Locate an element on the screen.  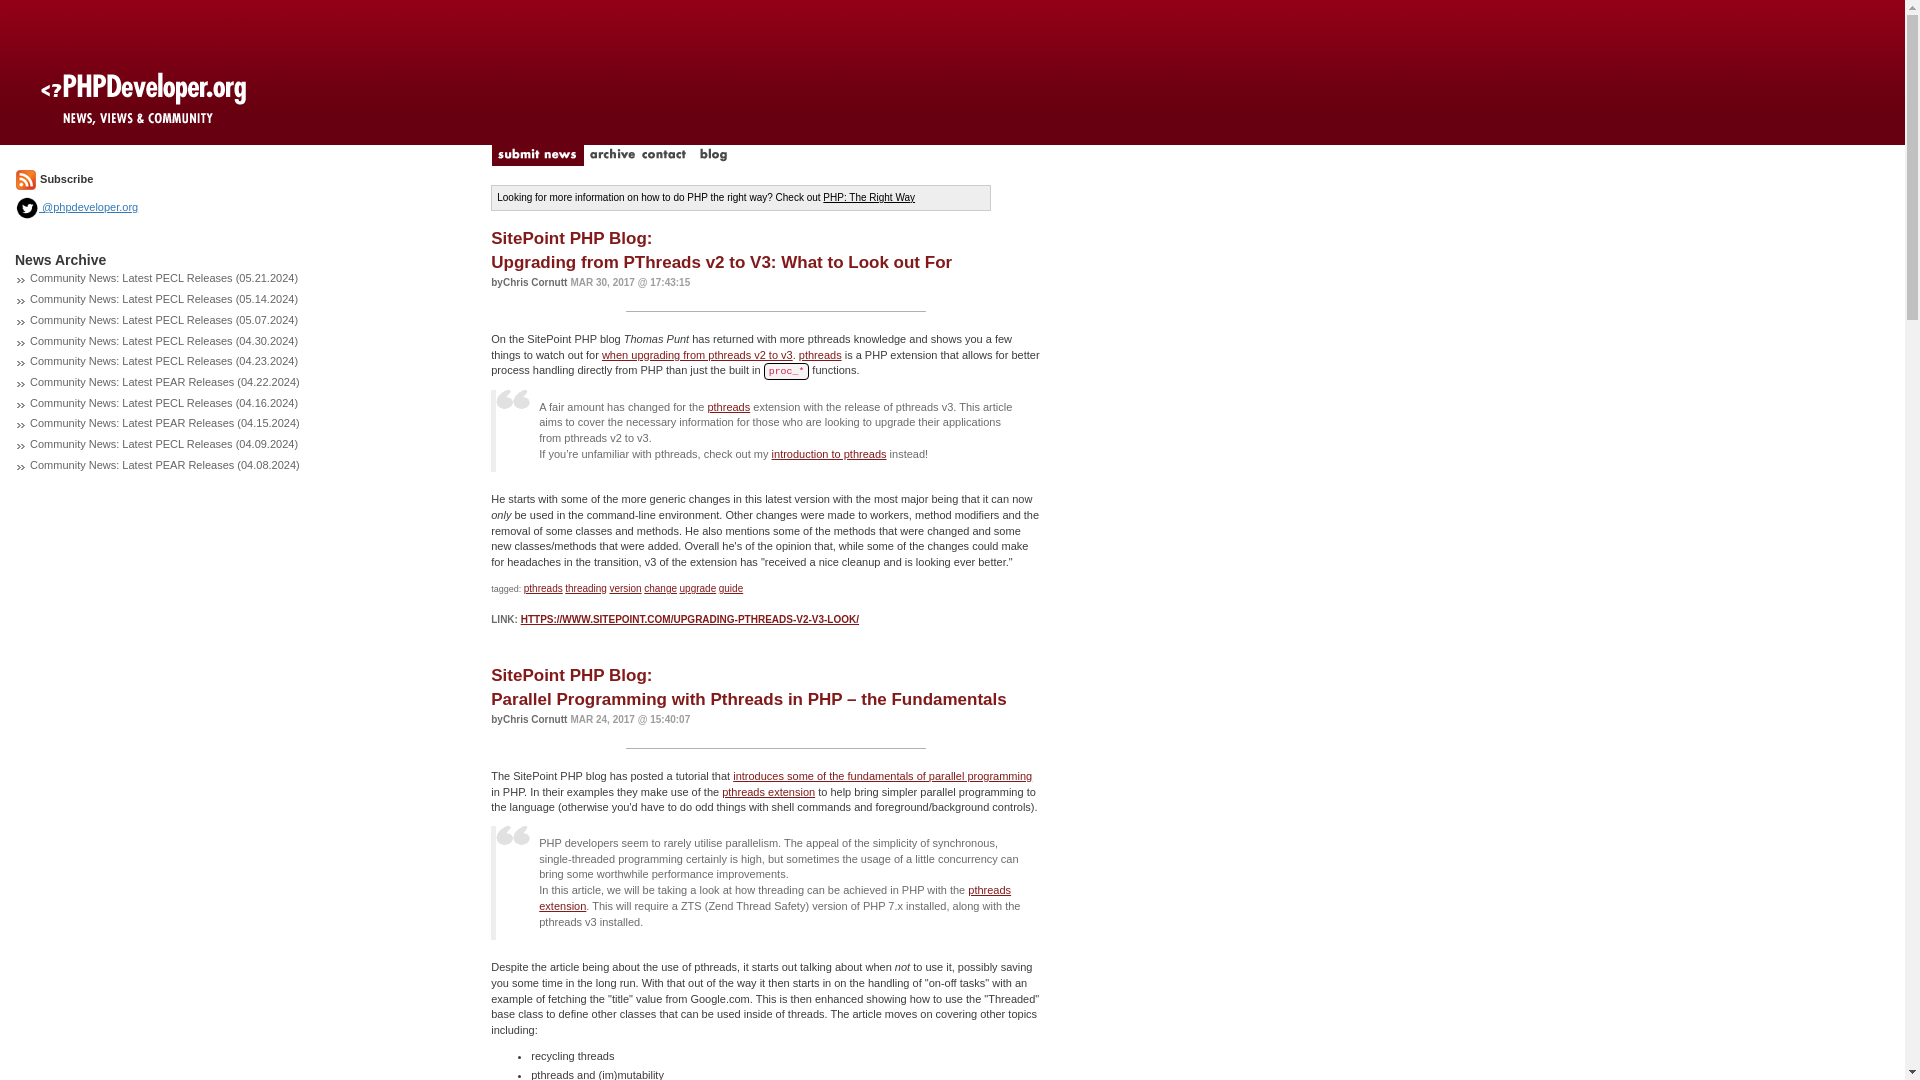
version is located at coordinates (624, 588).